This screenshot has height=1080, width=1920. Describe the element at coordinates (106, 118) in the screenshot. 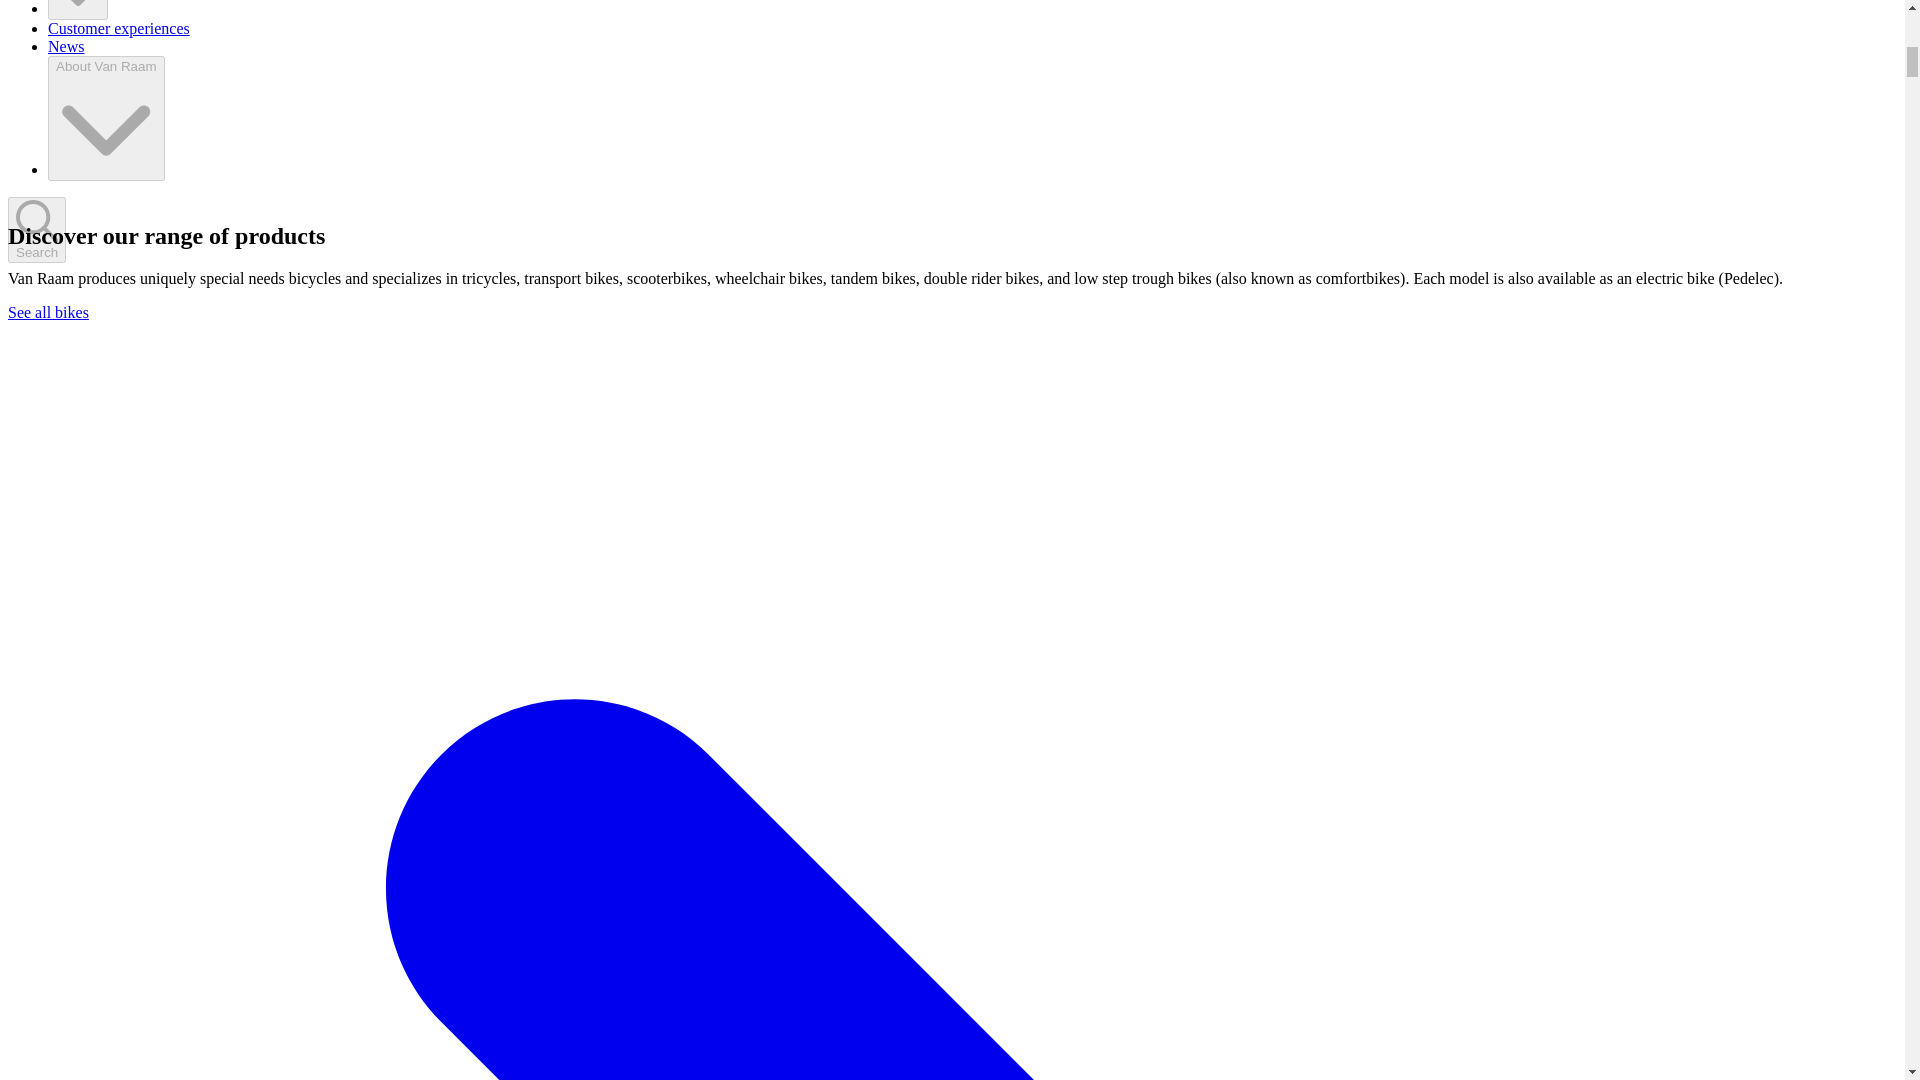

I see `About Van Raam` at that location.